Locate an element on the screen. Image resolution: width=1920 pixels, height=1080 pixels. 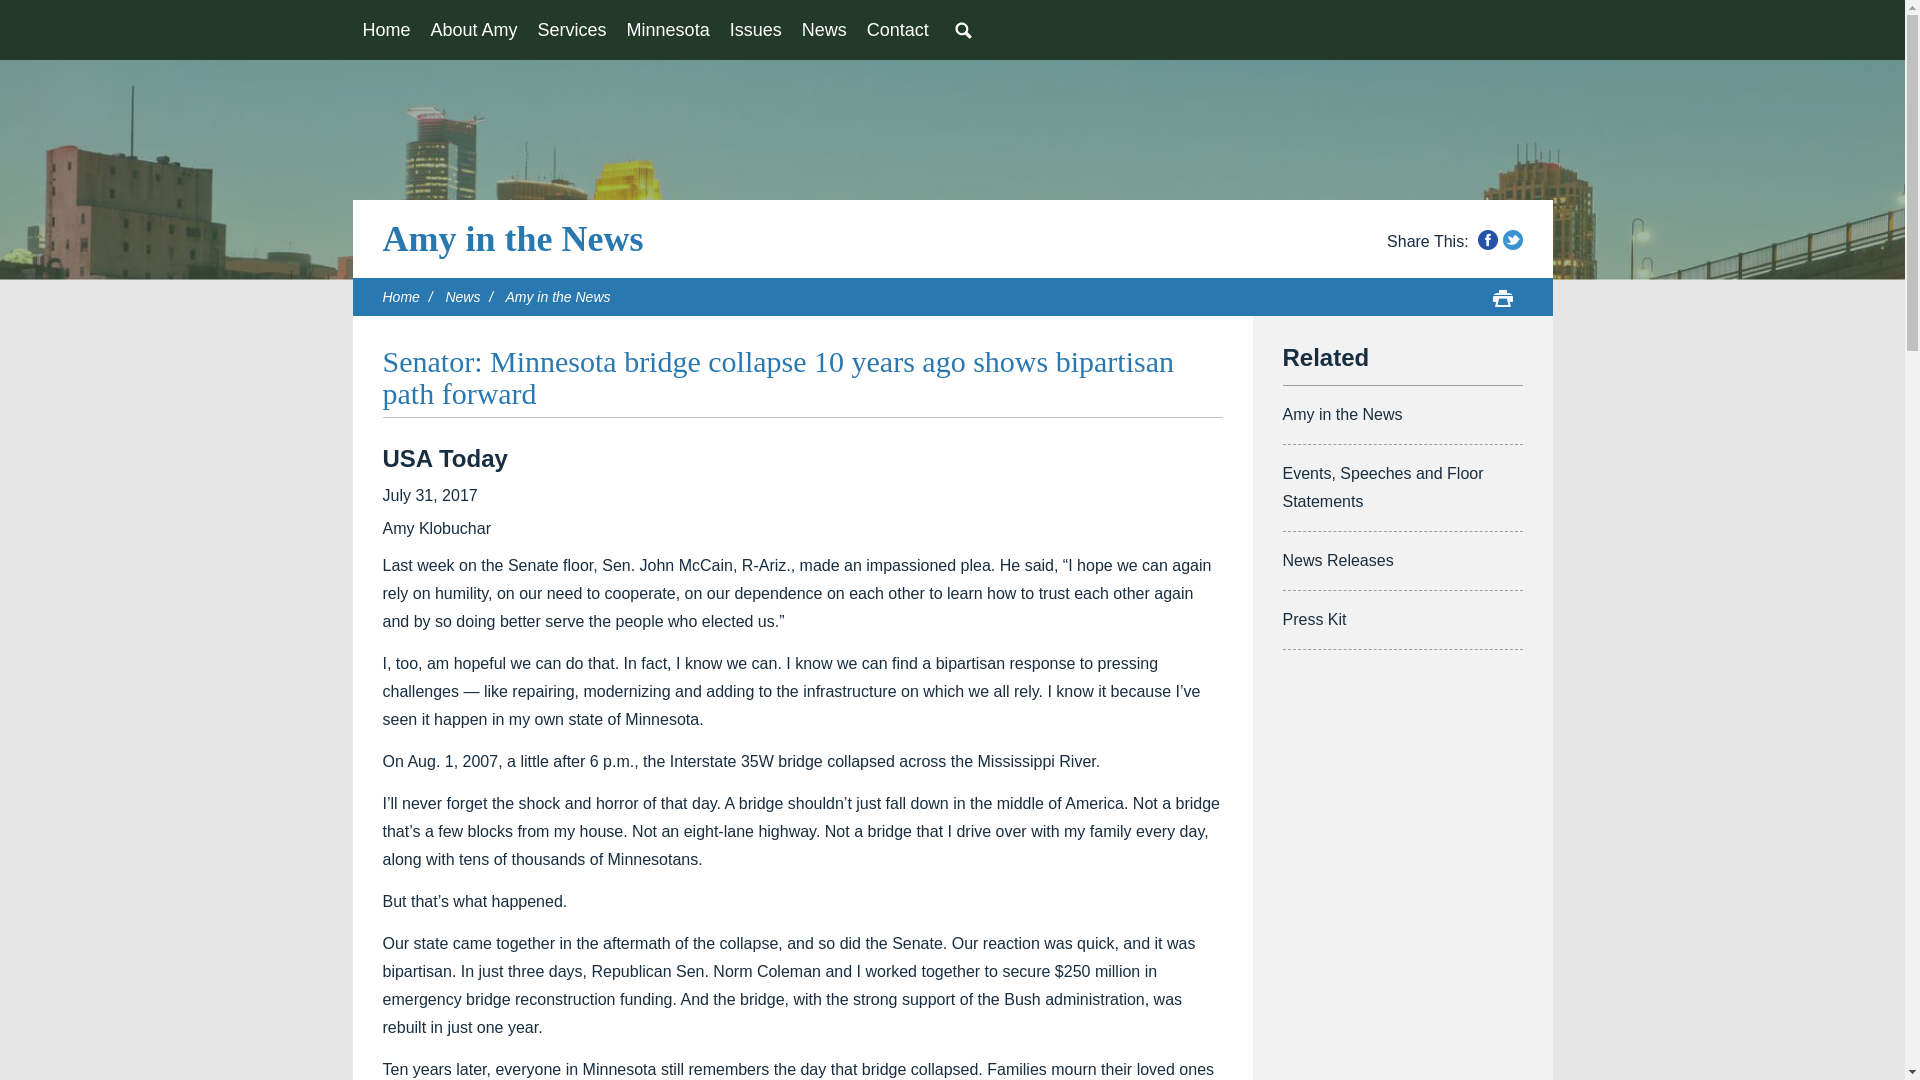
Home is located at coordinates (386, 30).